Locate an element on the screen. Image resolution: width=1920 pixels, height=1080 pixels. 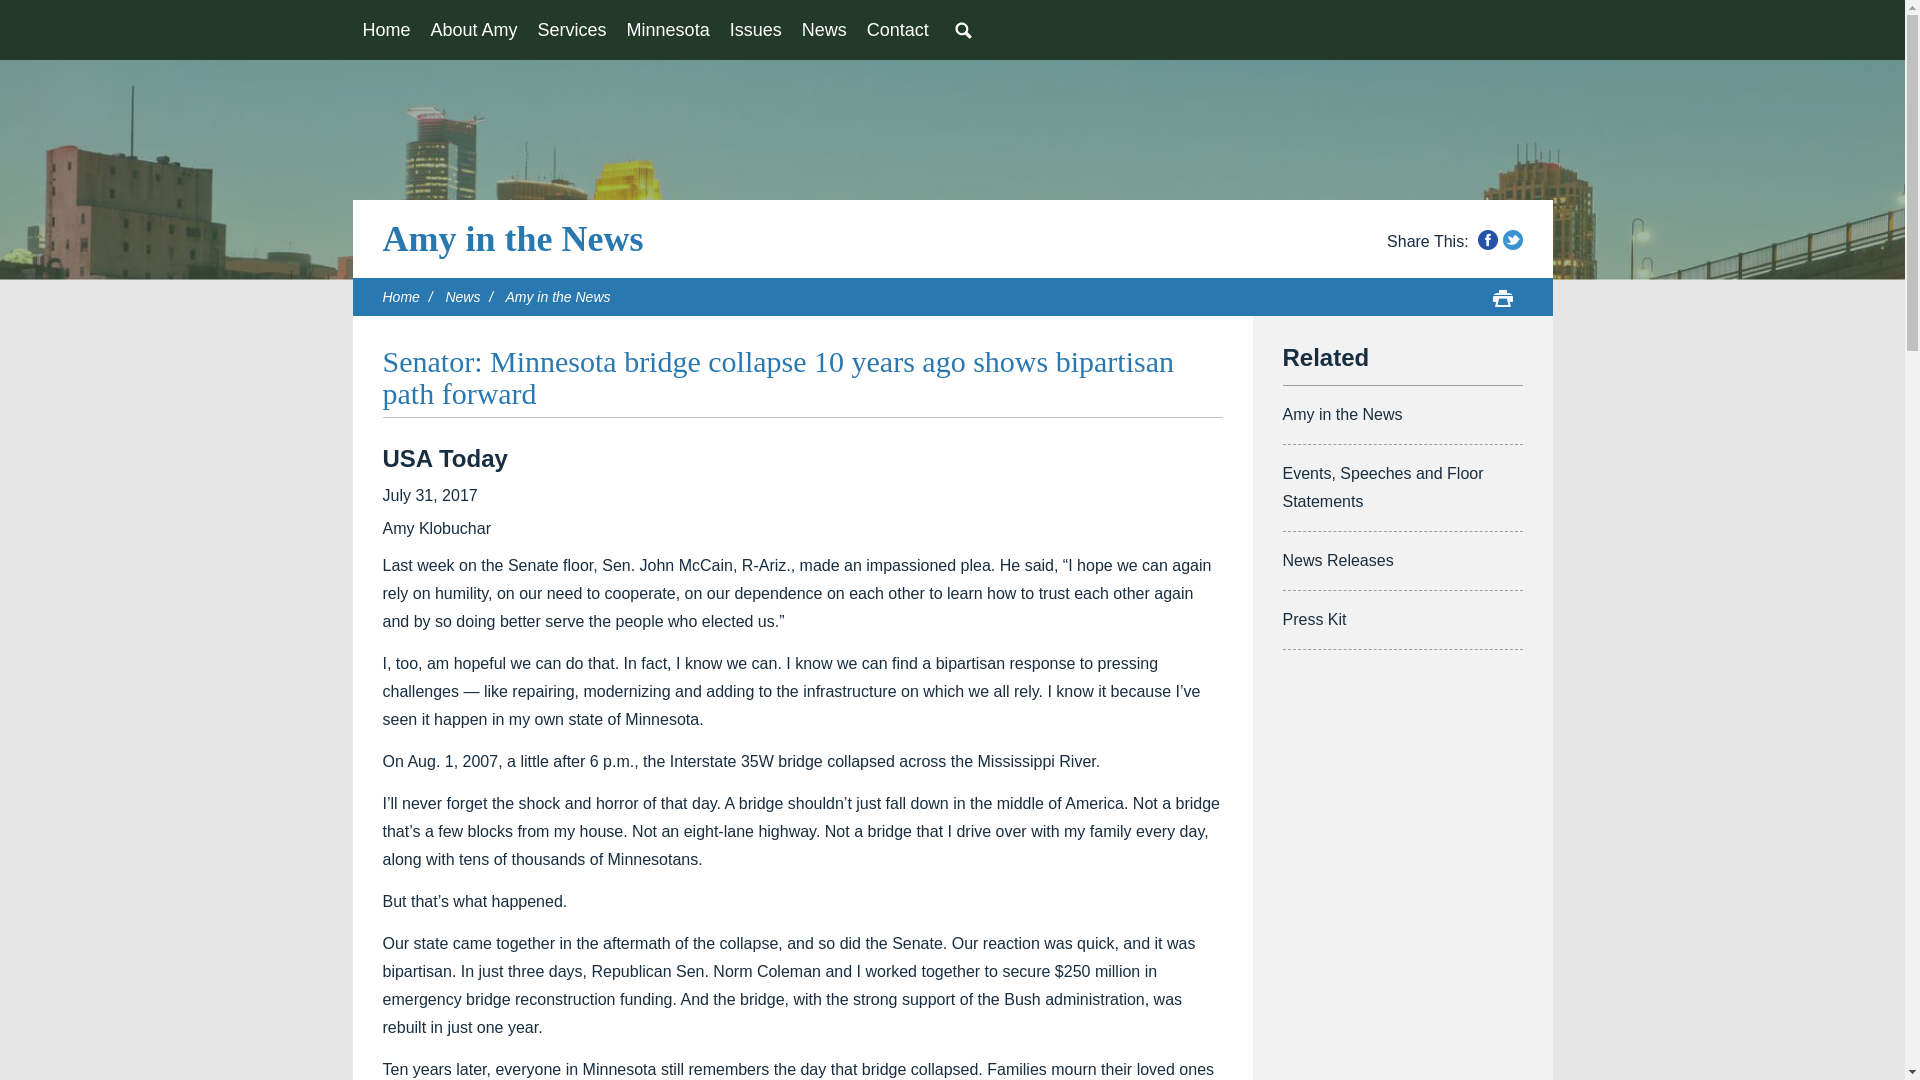
Home is located at coordinates (386, 30).